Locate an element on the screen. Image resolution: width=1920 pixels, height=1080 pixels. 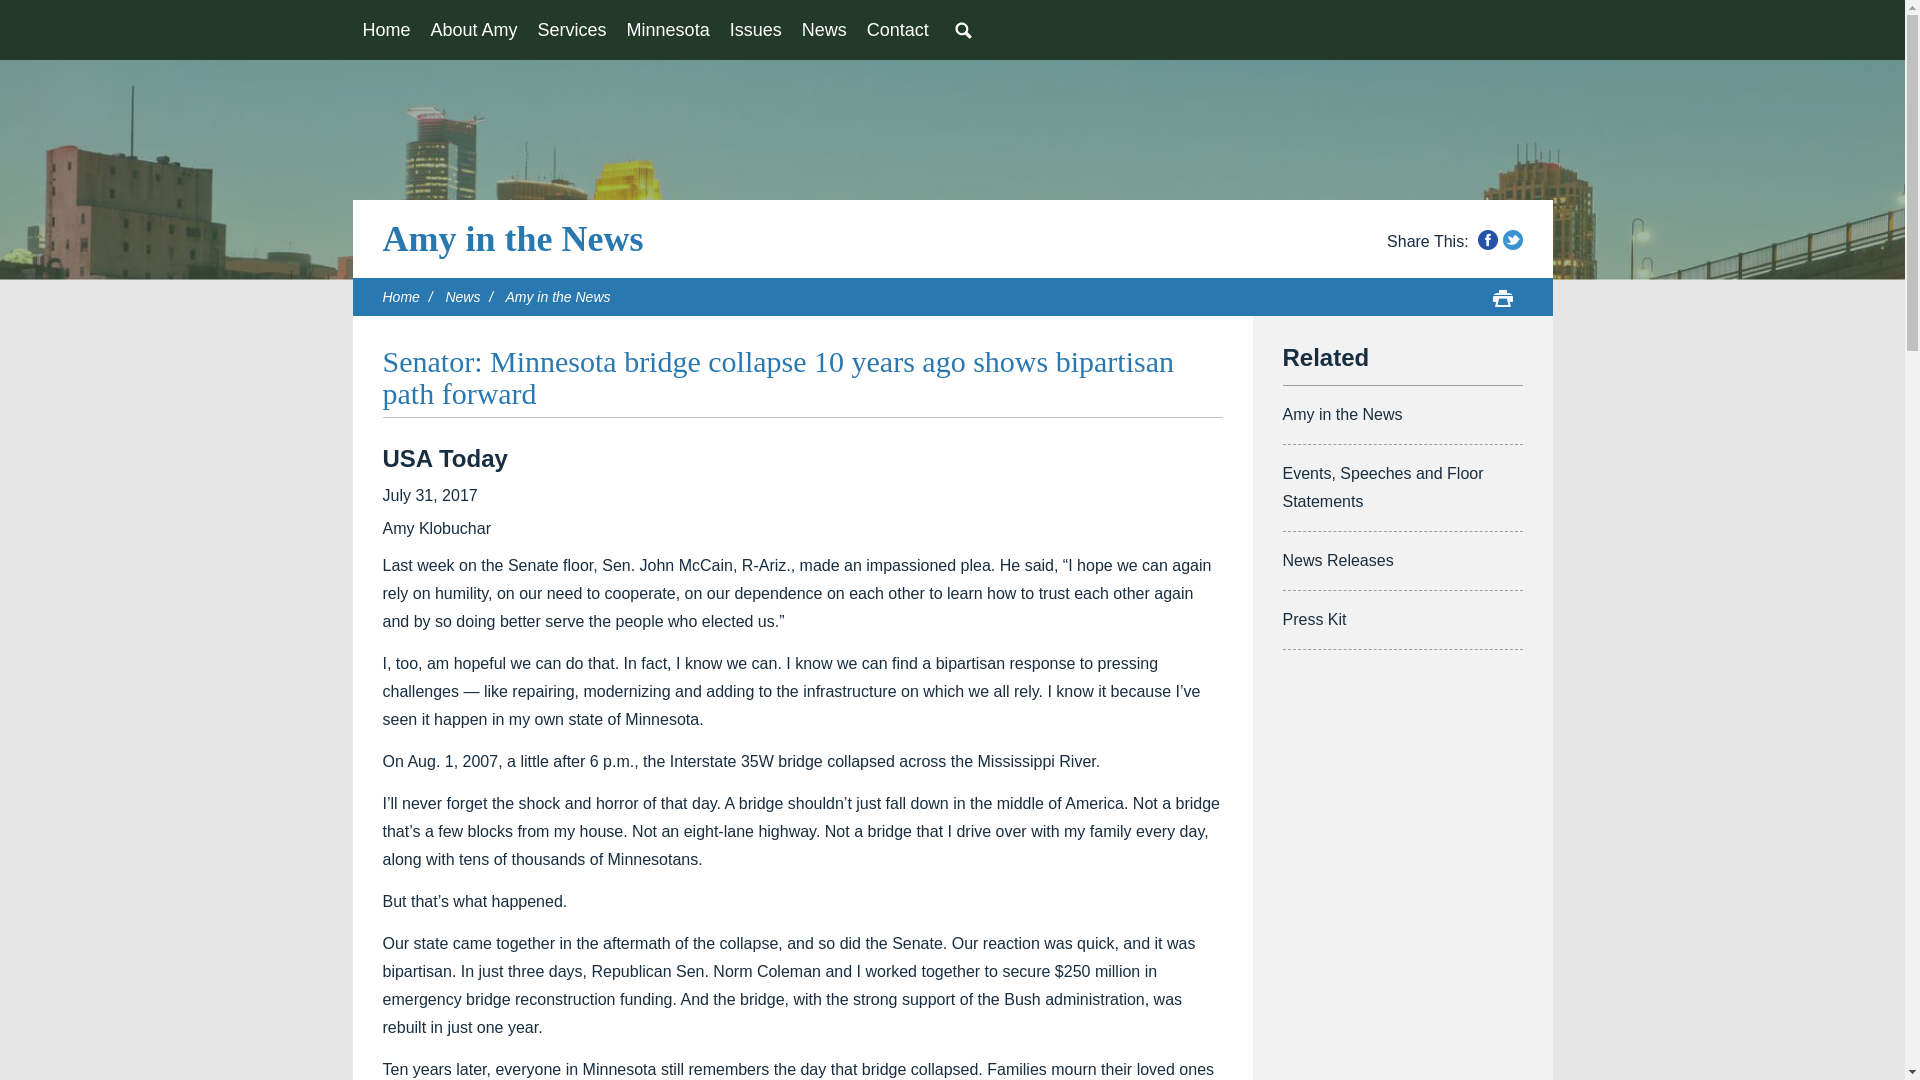
Home is located at coordinates (386, 30).